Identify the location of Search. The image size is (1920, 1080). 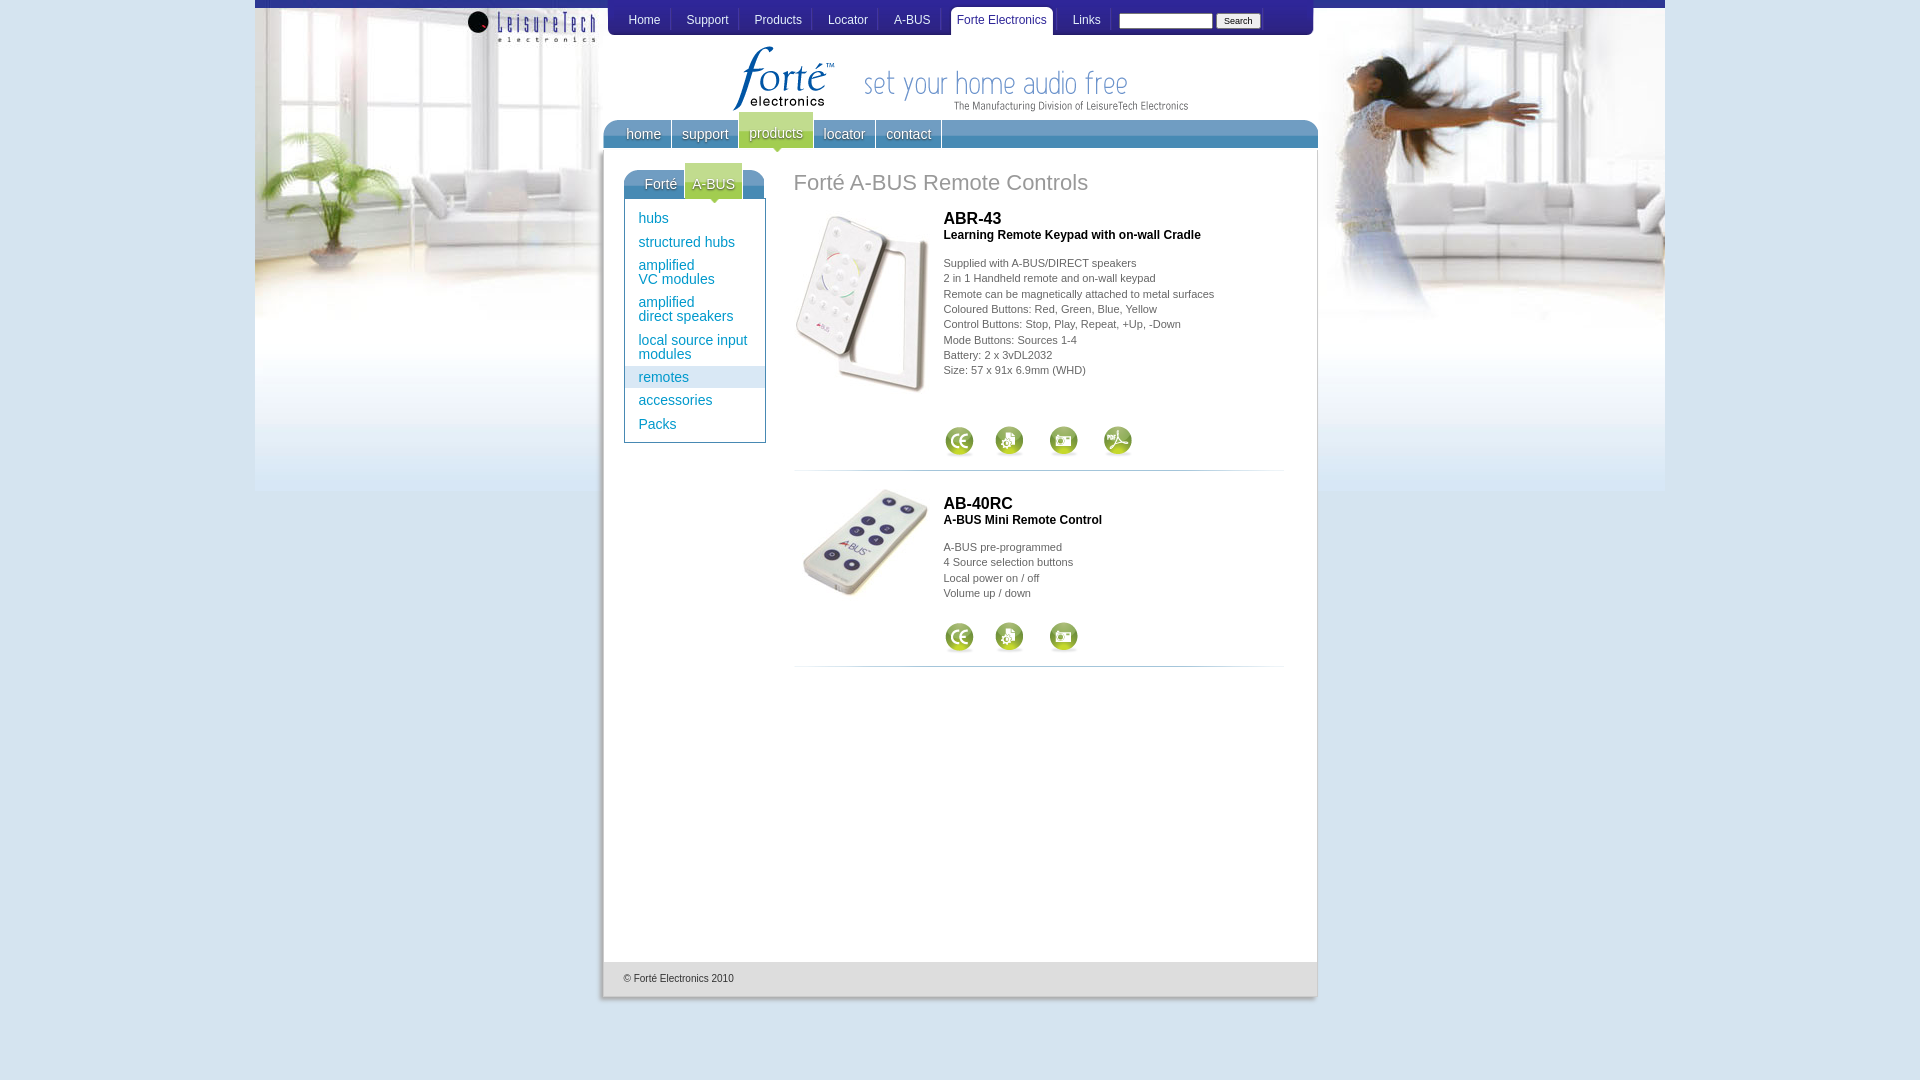
(1238, 21).